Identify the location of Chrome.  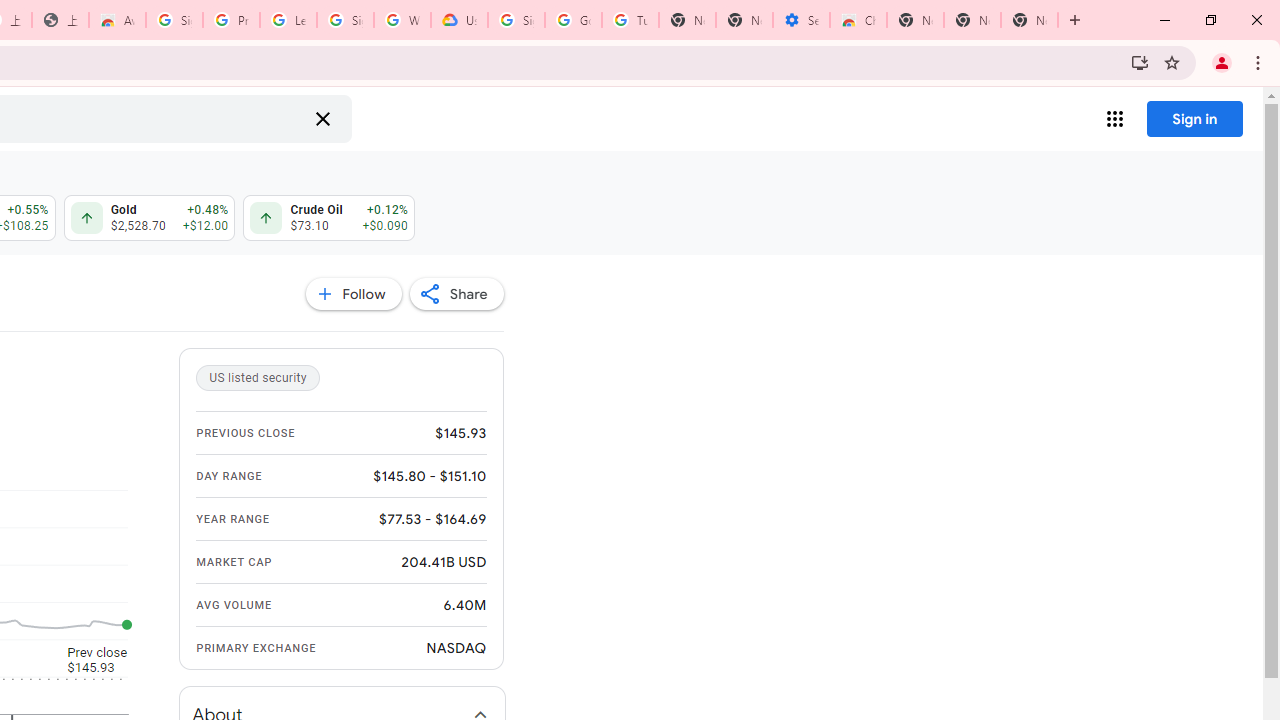
(1260, 62).